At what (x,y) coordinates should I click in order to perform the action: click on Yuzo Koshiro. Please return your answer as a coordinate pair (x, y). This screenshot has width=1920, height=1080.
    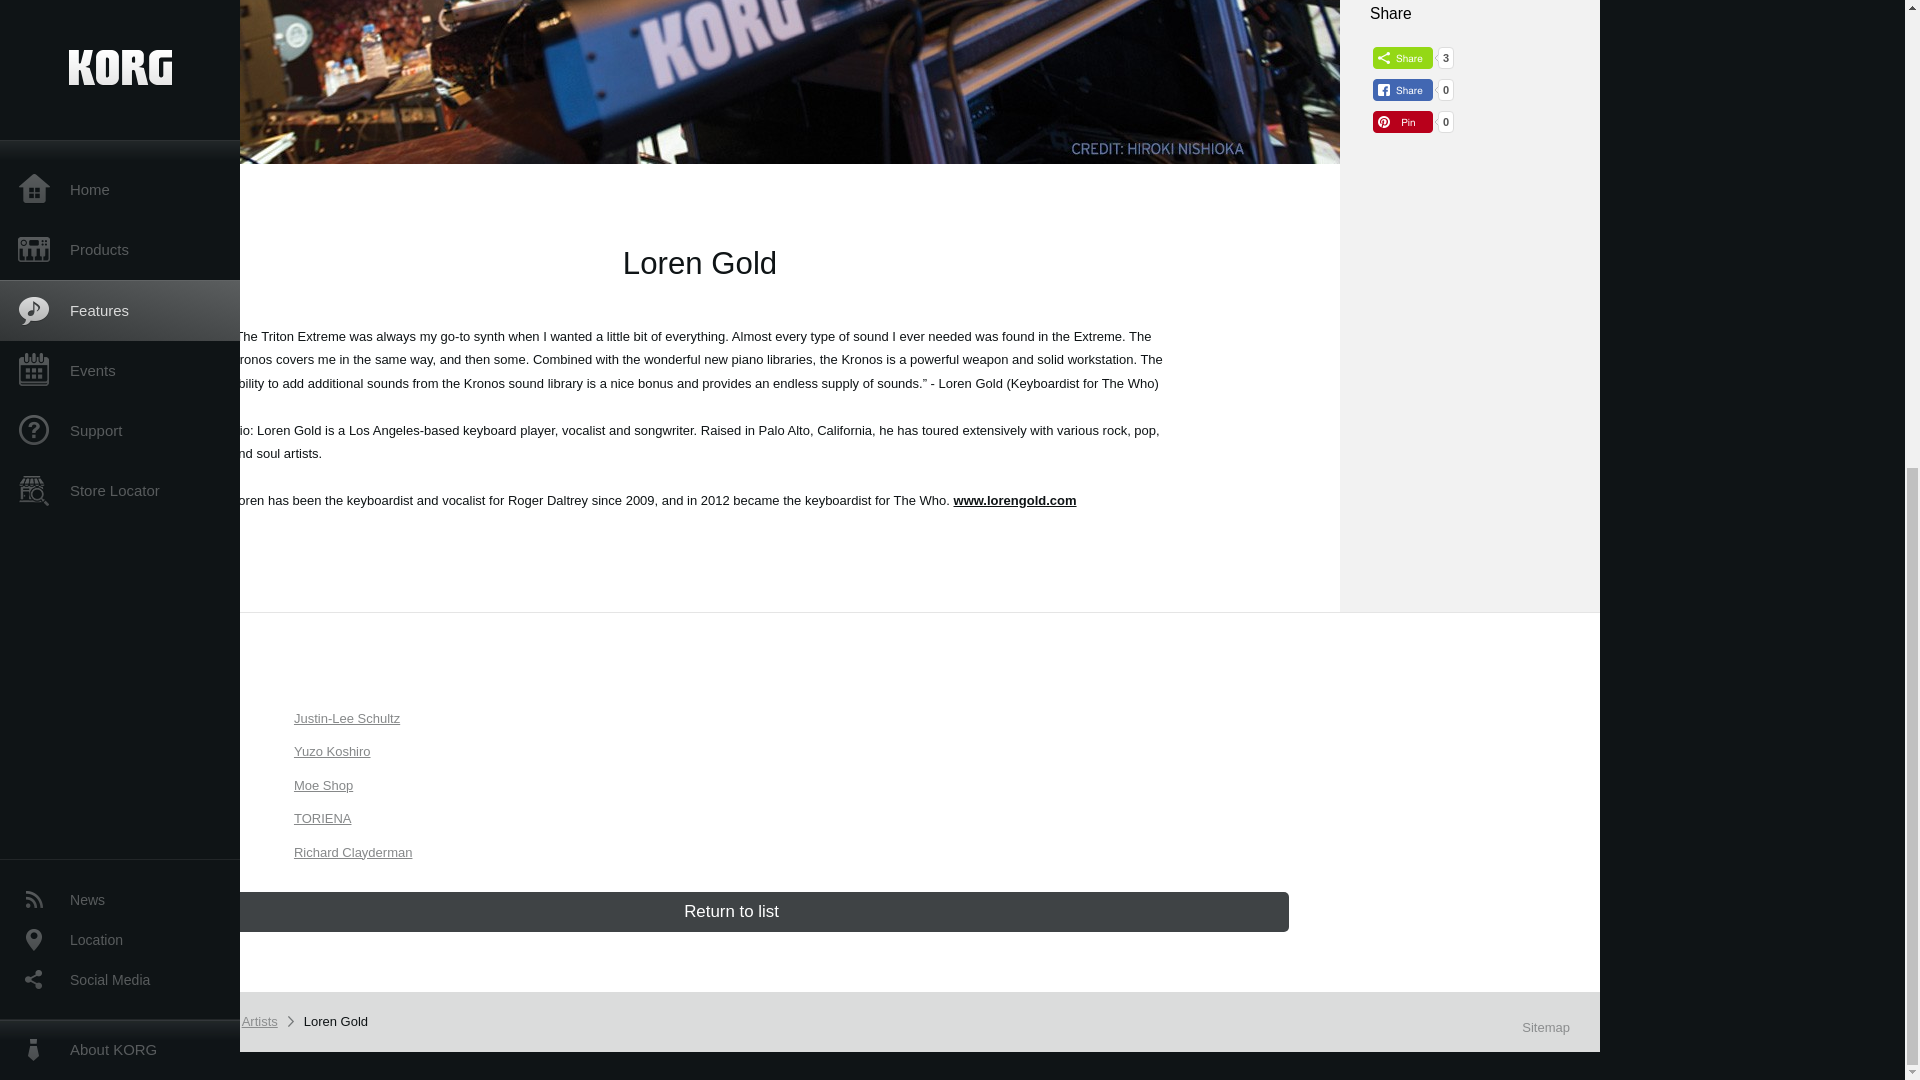
    Looking at the image, I should click on (332, 752).